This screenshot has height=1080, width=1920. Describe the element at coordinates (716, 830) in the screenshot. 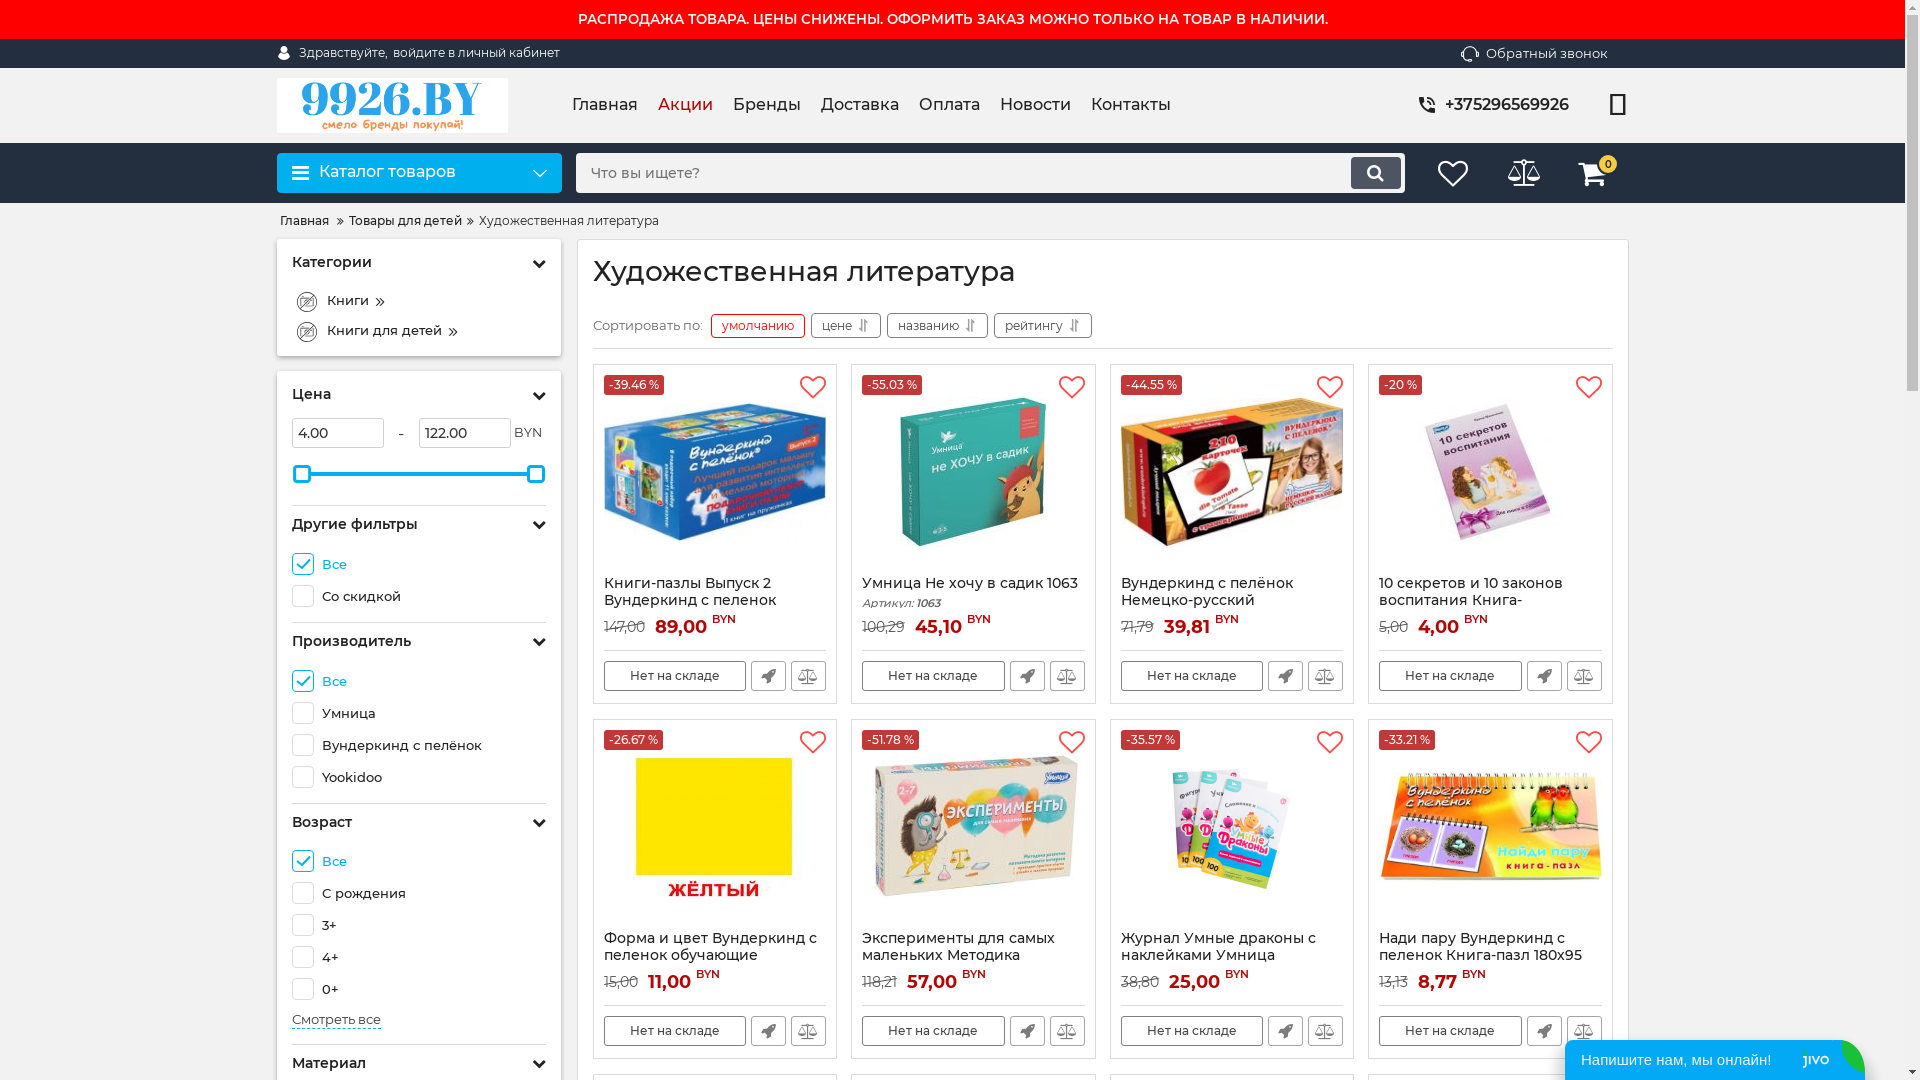

I see `-26.67 %` at that location.